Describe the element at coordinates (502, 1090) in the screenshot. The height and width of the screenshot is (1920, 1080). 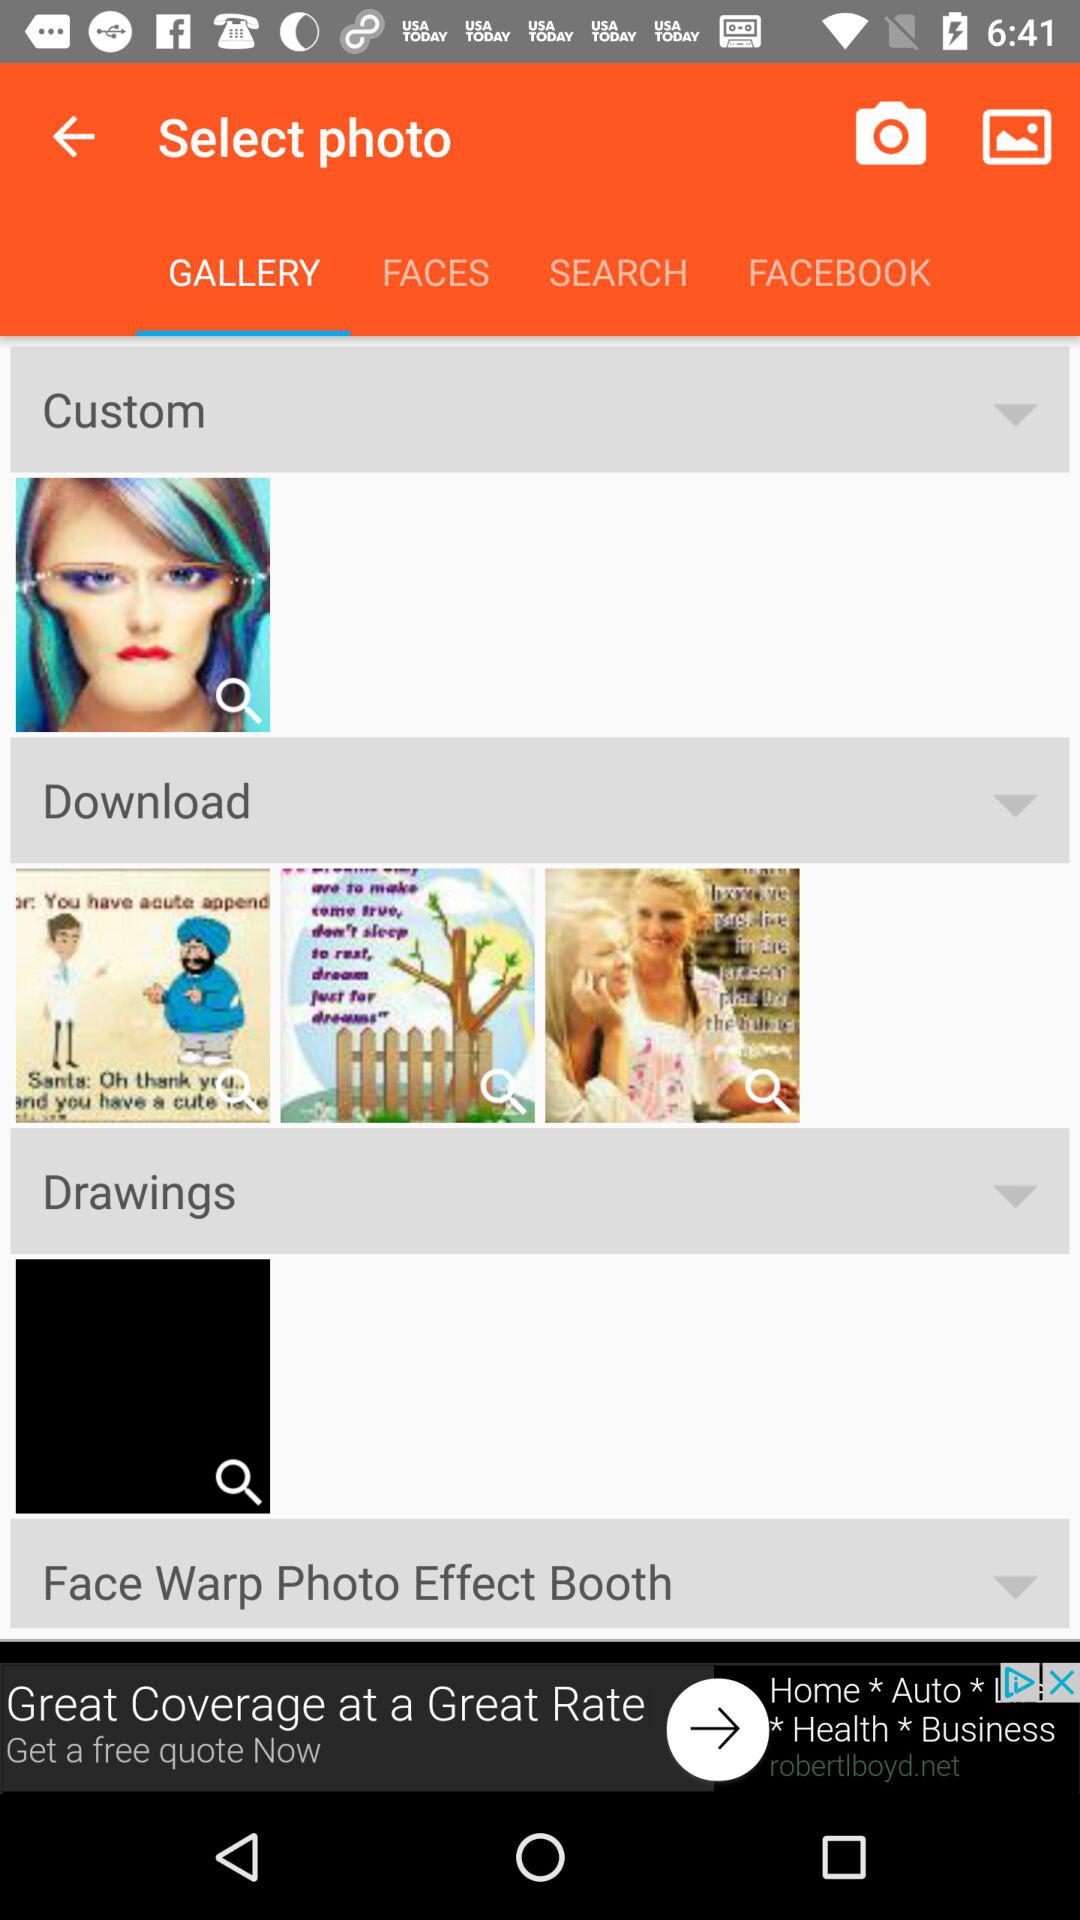
I see `search in the option` at that location.